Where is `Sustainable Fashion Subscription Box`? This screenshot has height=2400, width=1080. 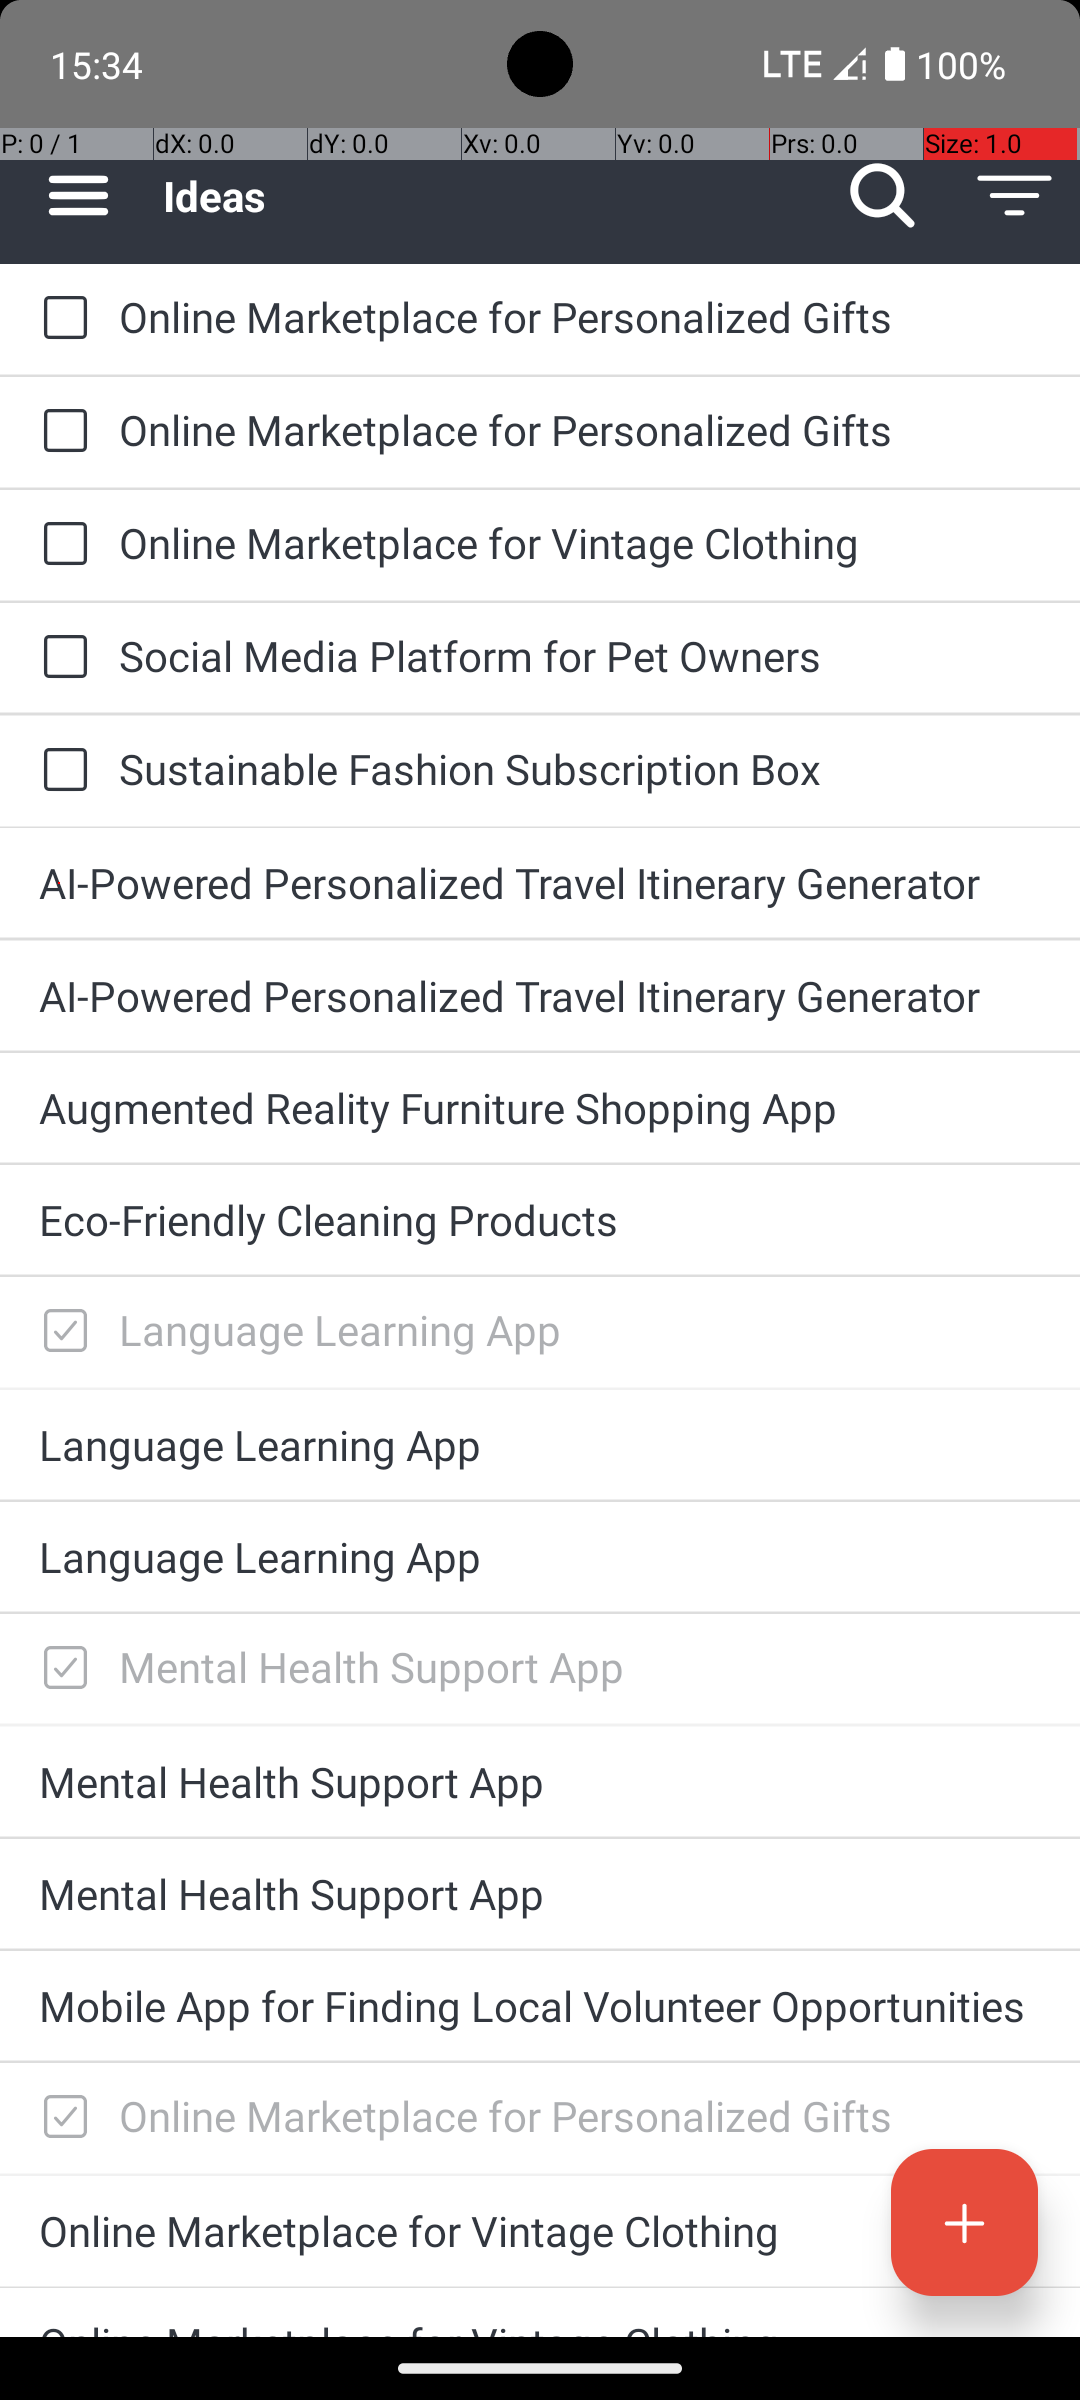 Sustainable Fashion Subscription Box is located at coordinates (580, 768).